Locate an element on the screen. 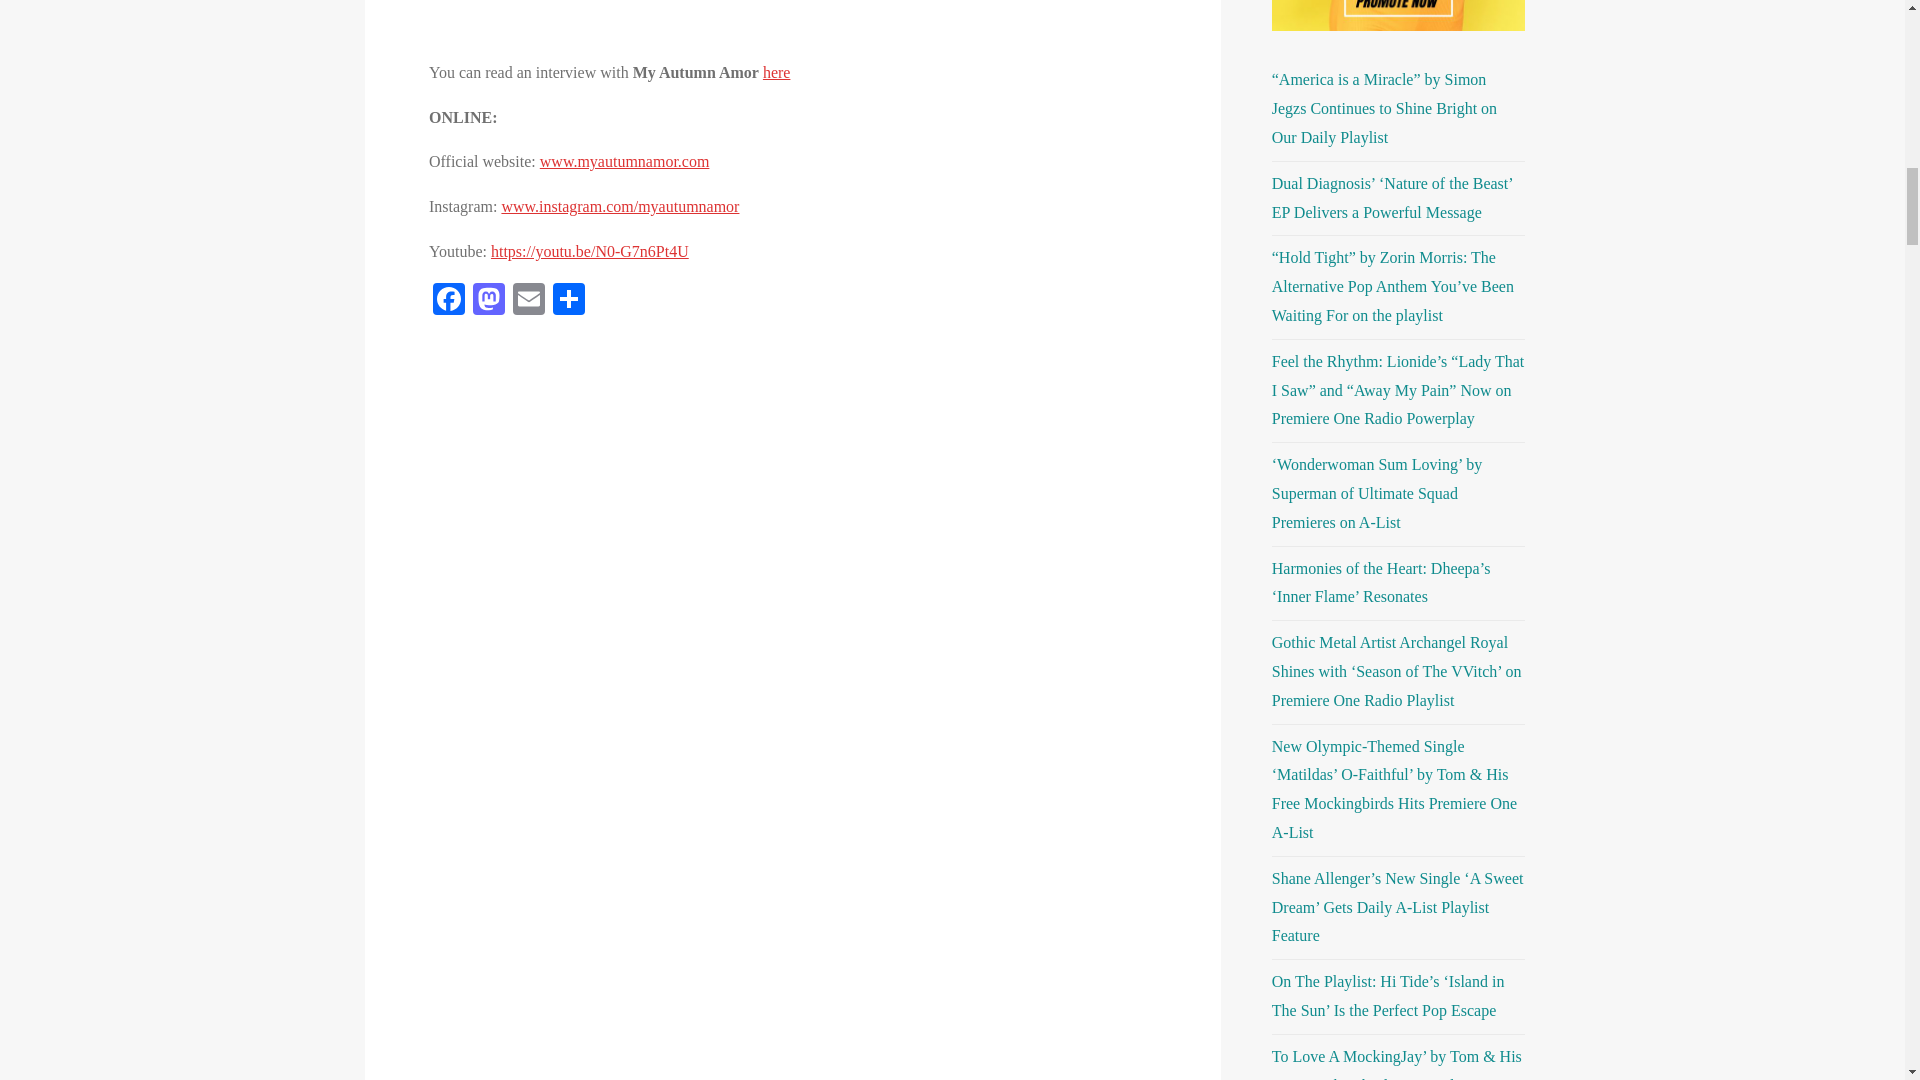 This screenshot has width=1920, height=1080. here is located at coordinates (776, 72).